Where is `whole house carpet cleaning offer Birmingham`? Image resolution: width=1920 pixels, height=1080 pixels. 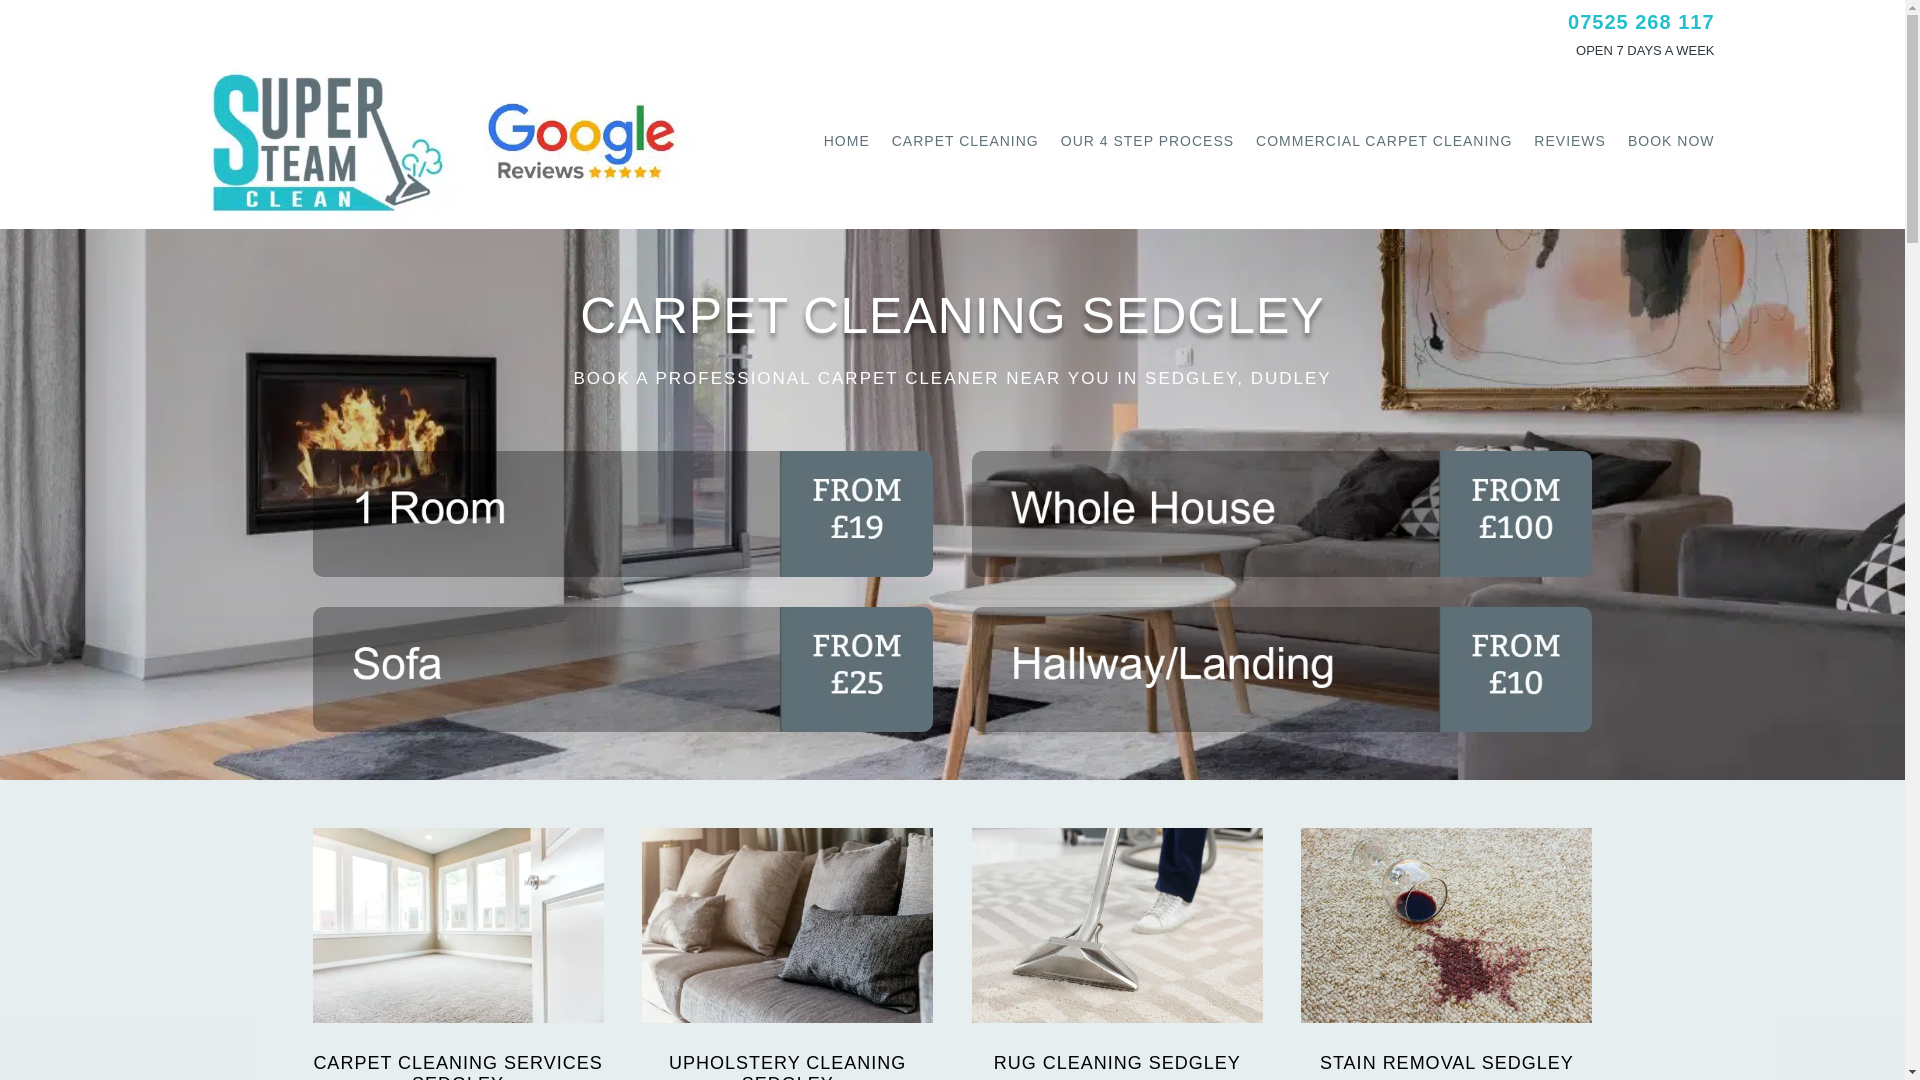 whole house carpet cleaning offer Birmingham is located at coordinates (1282, 514).